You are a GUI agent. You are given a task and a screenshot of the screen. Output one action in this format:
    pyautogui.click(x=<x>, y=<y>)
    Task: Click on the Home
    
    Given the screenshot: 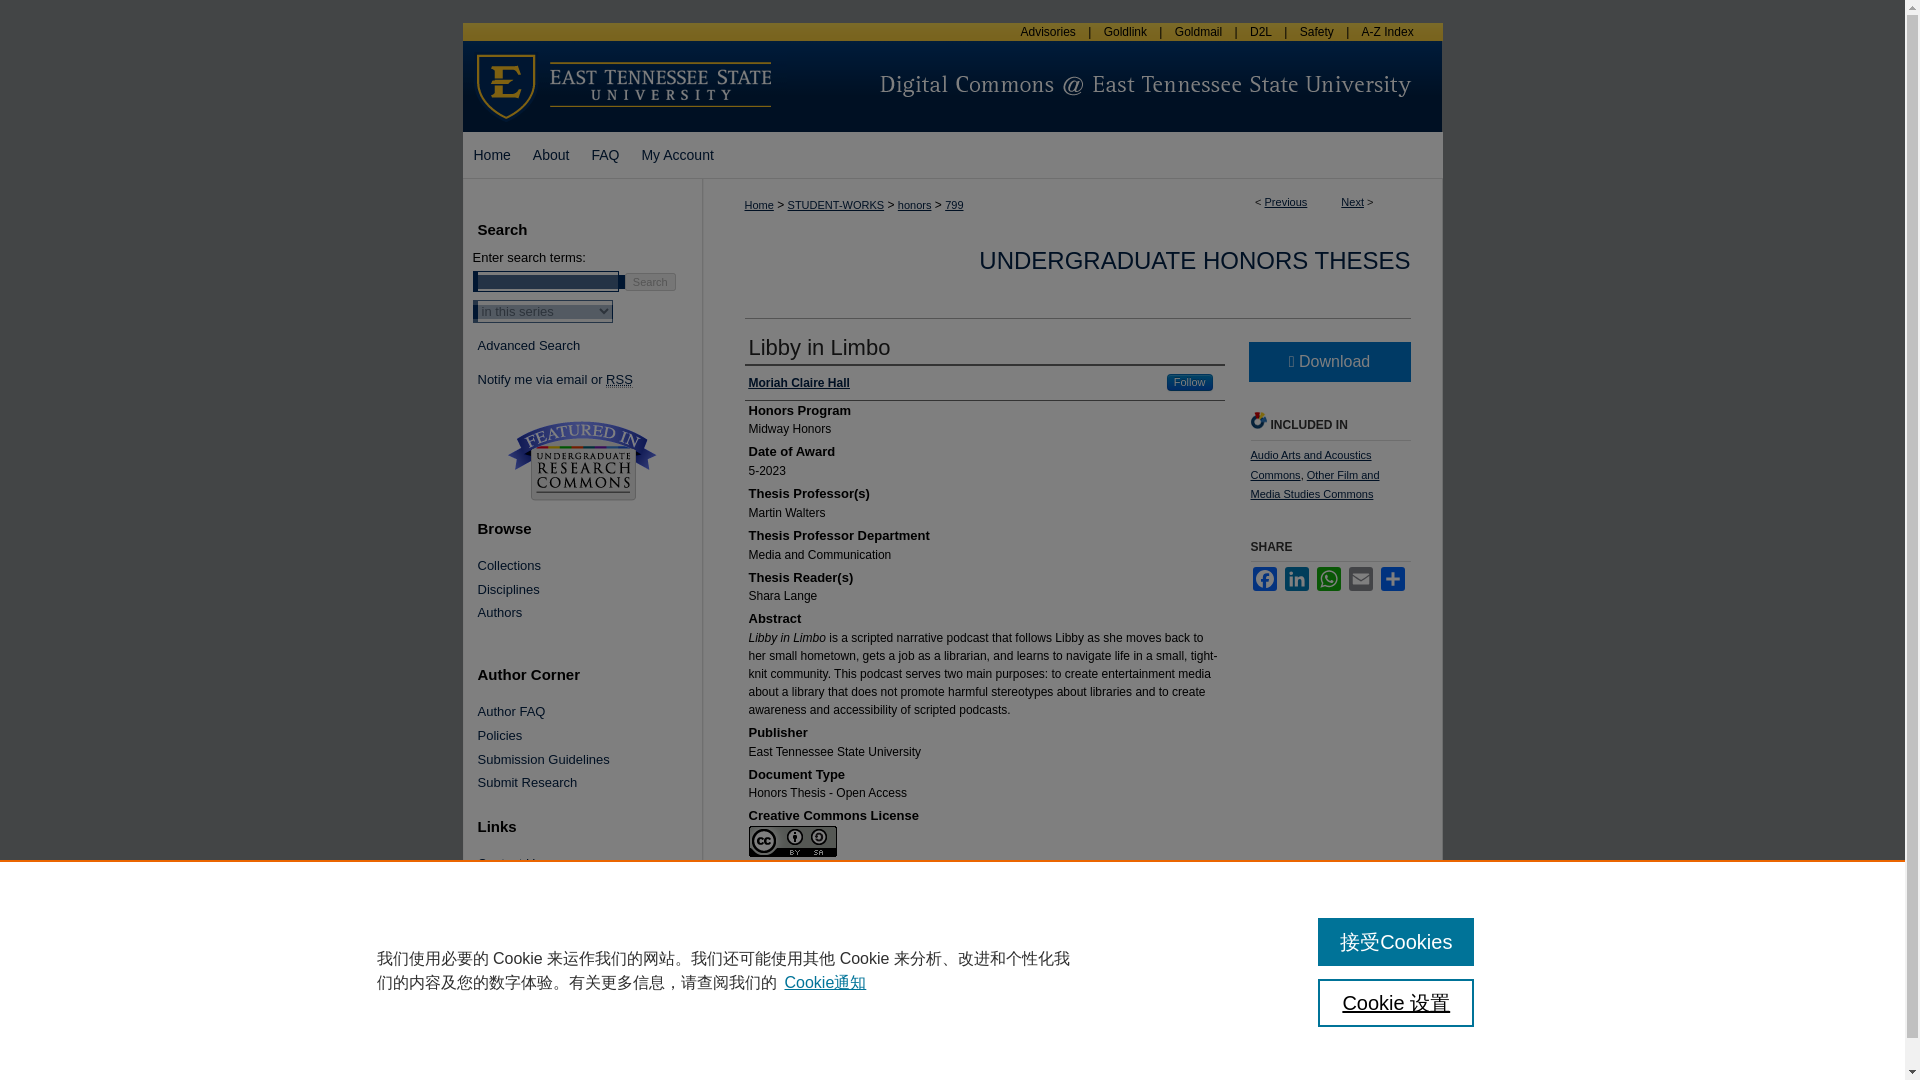 What is the action you would take?
    pyautogui.click(x=491, y=154)
    